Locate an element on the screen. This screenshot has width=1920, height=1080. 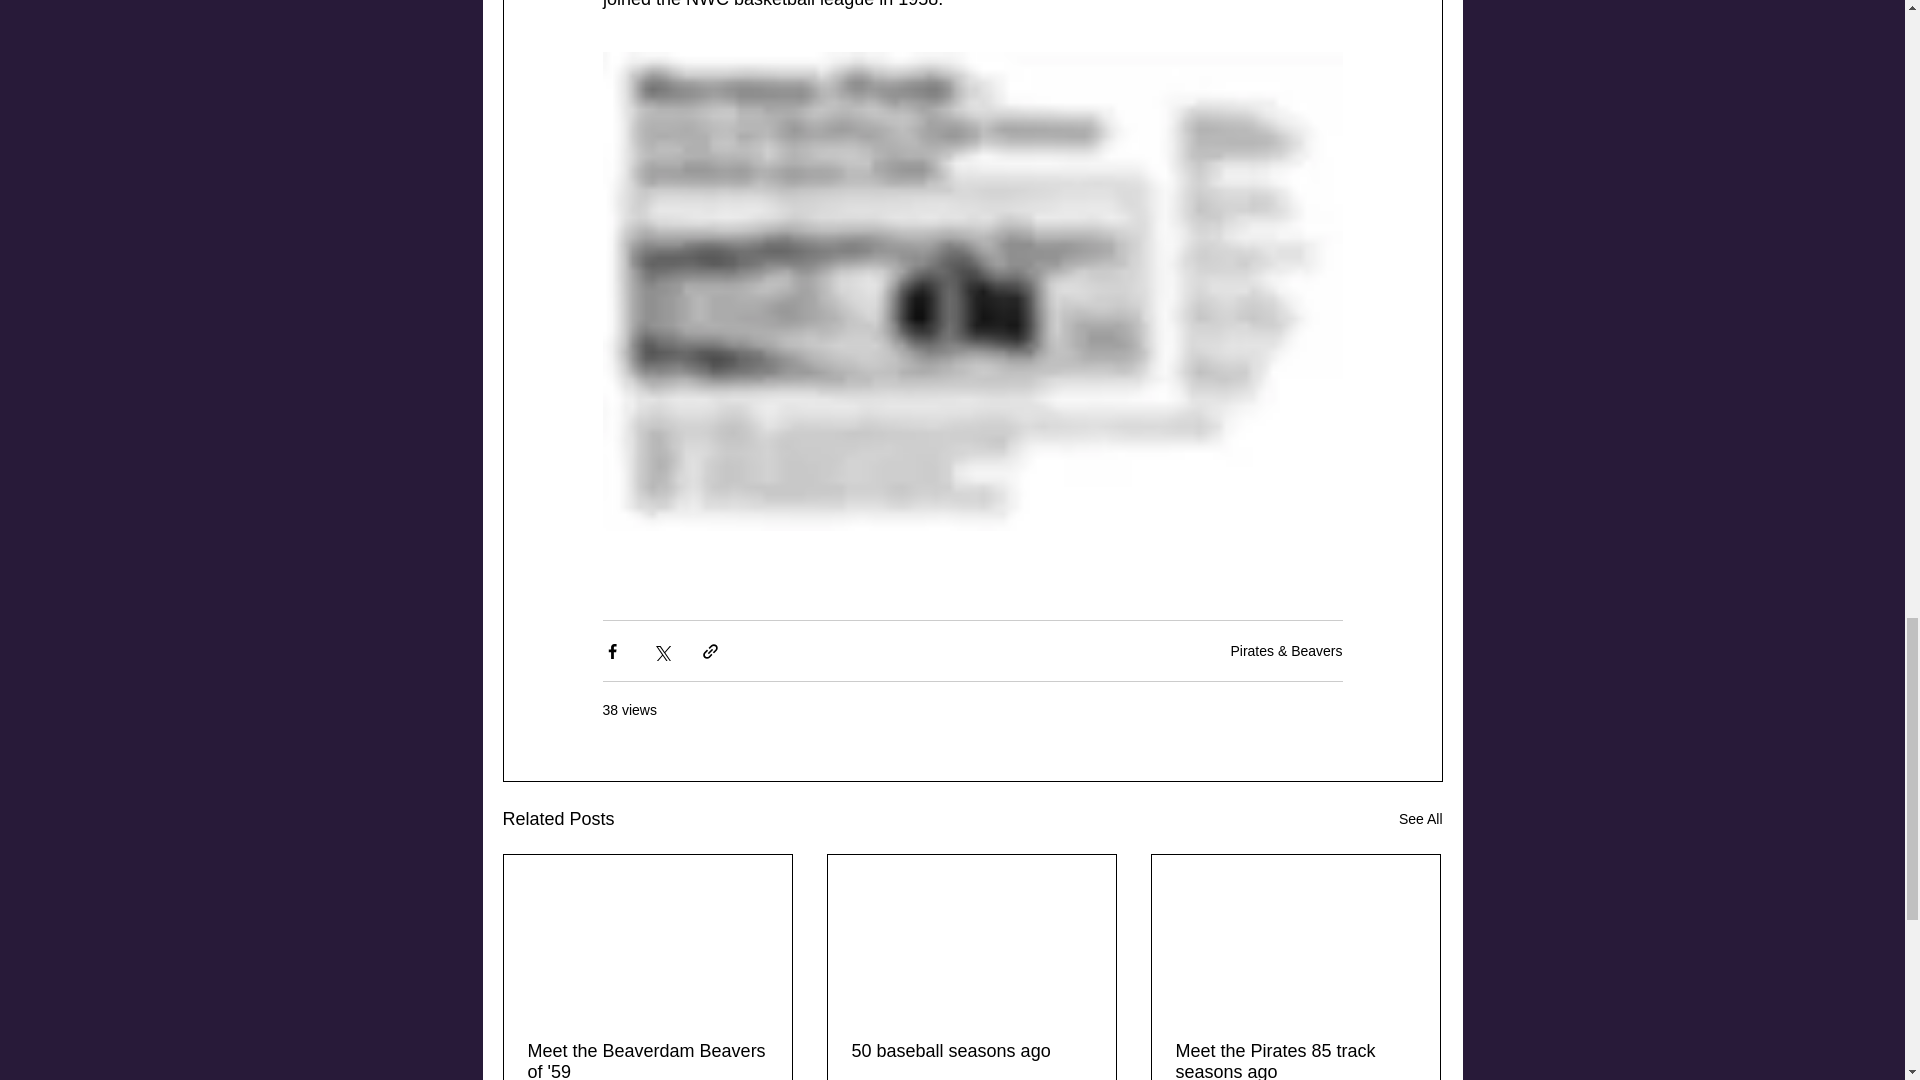
See All is located at coordinates (1421, 818).